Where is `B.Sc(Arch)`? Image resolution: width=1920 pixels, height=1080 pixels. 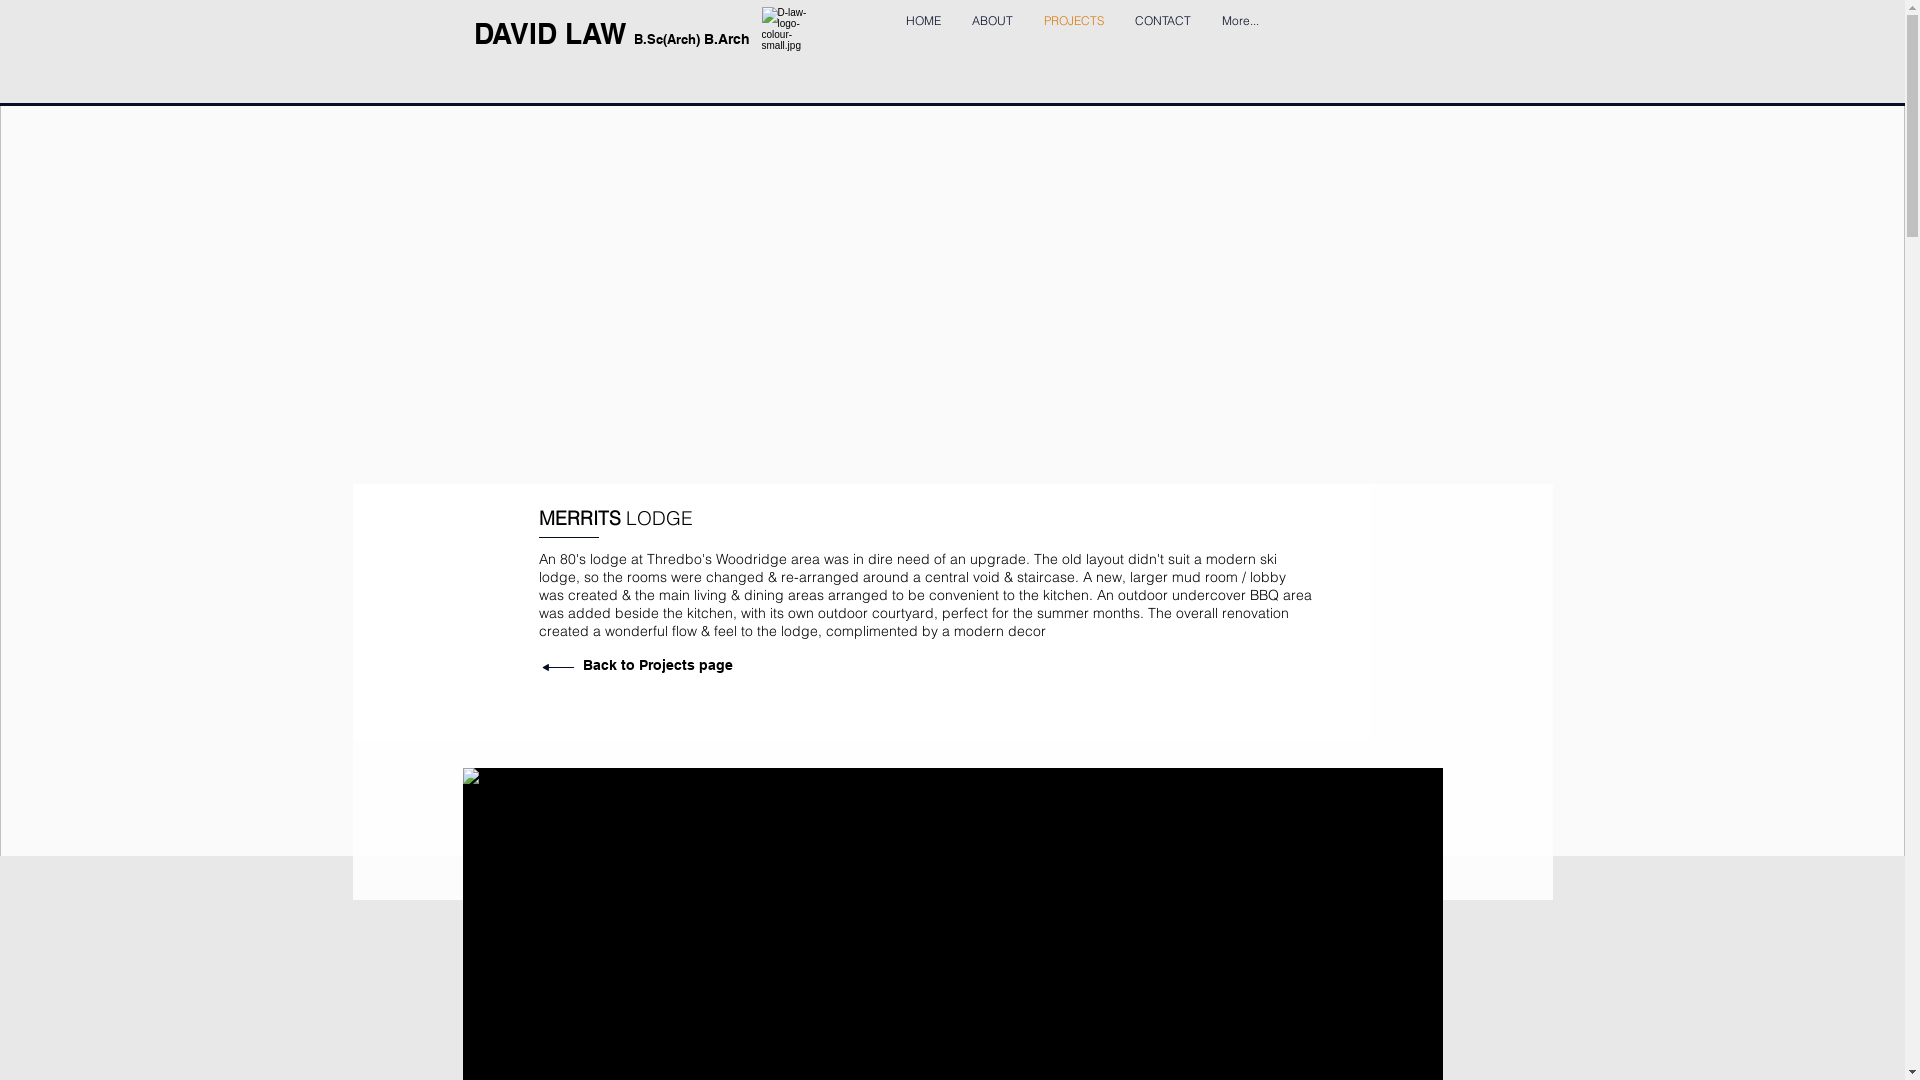 B.Sc(Arch) is located at coordinates (669, 39).